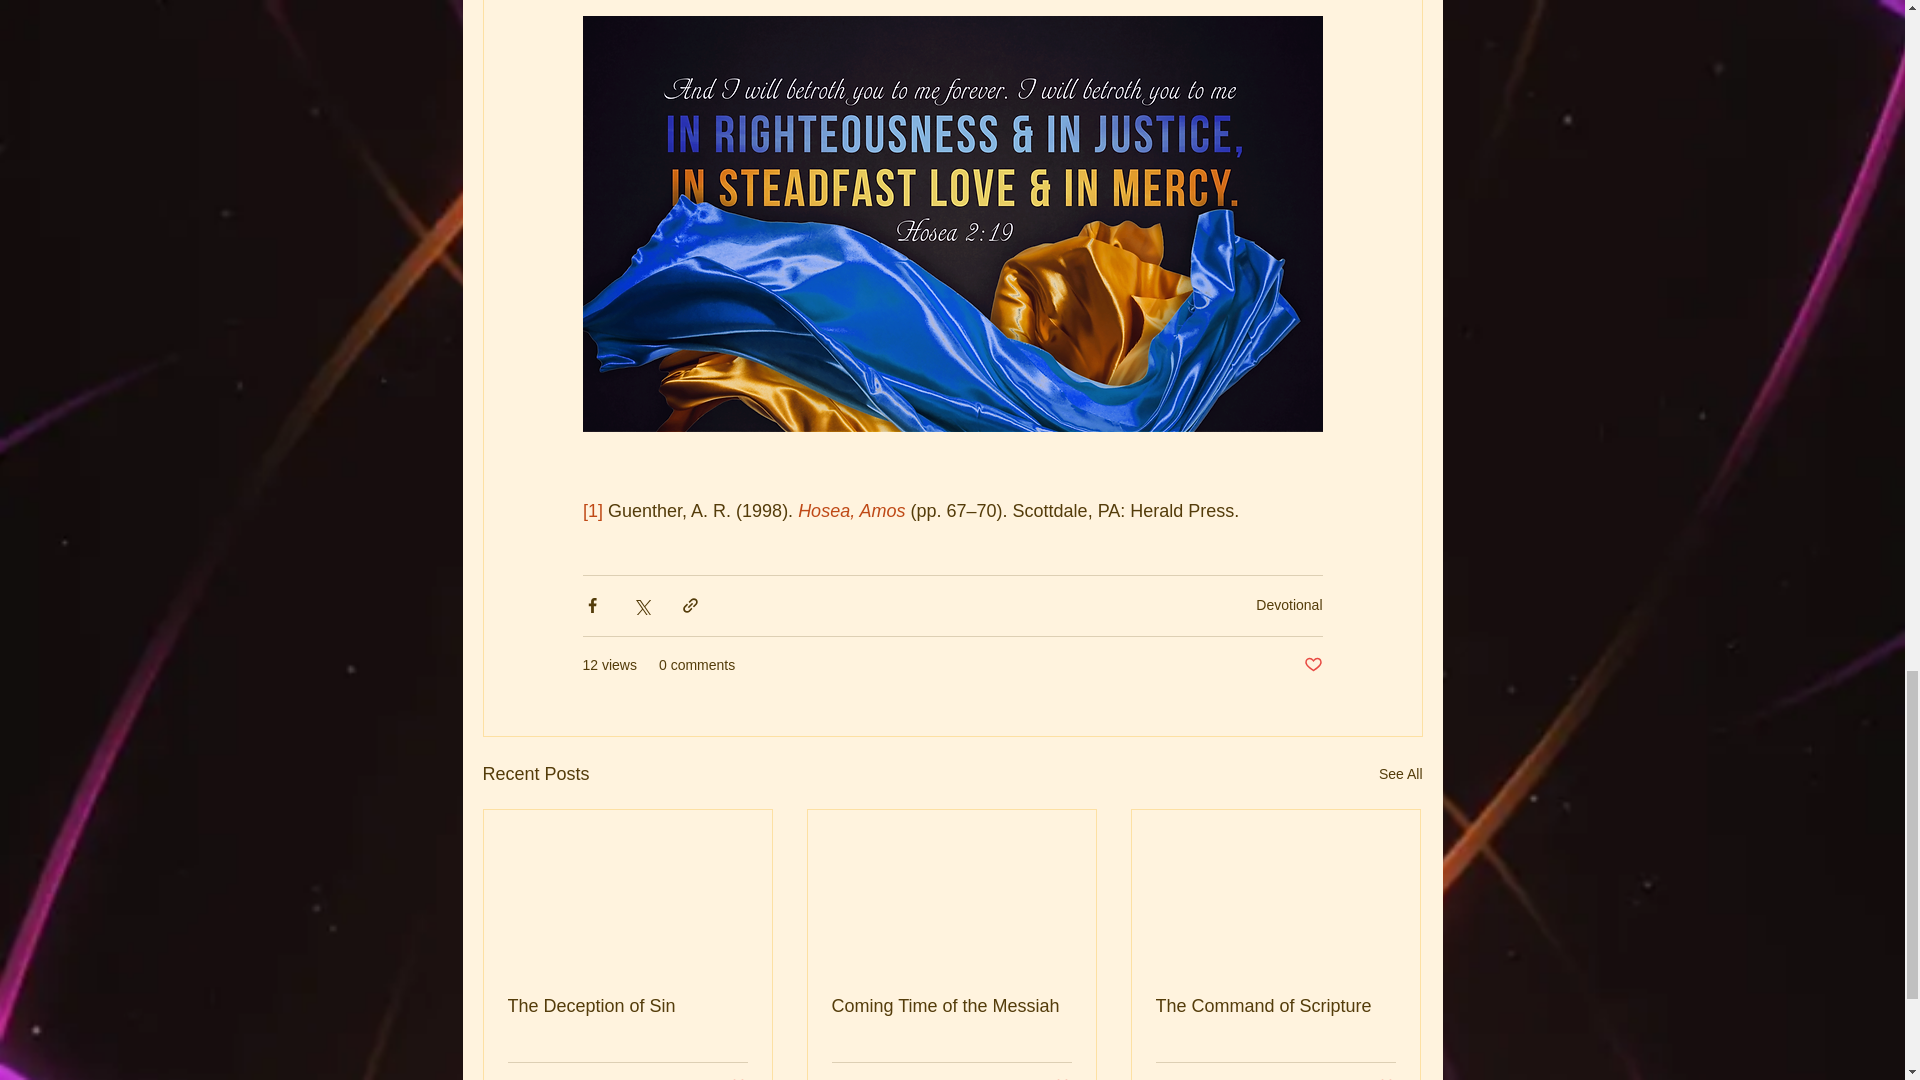 Image resolution: width=1920 pixels, height=1080 pixels. Describe the element at coordinates (628, 1006) in the screenshot. I see `The Deception of Sin` at that location.